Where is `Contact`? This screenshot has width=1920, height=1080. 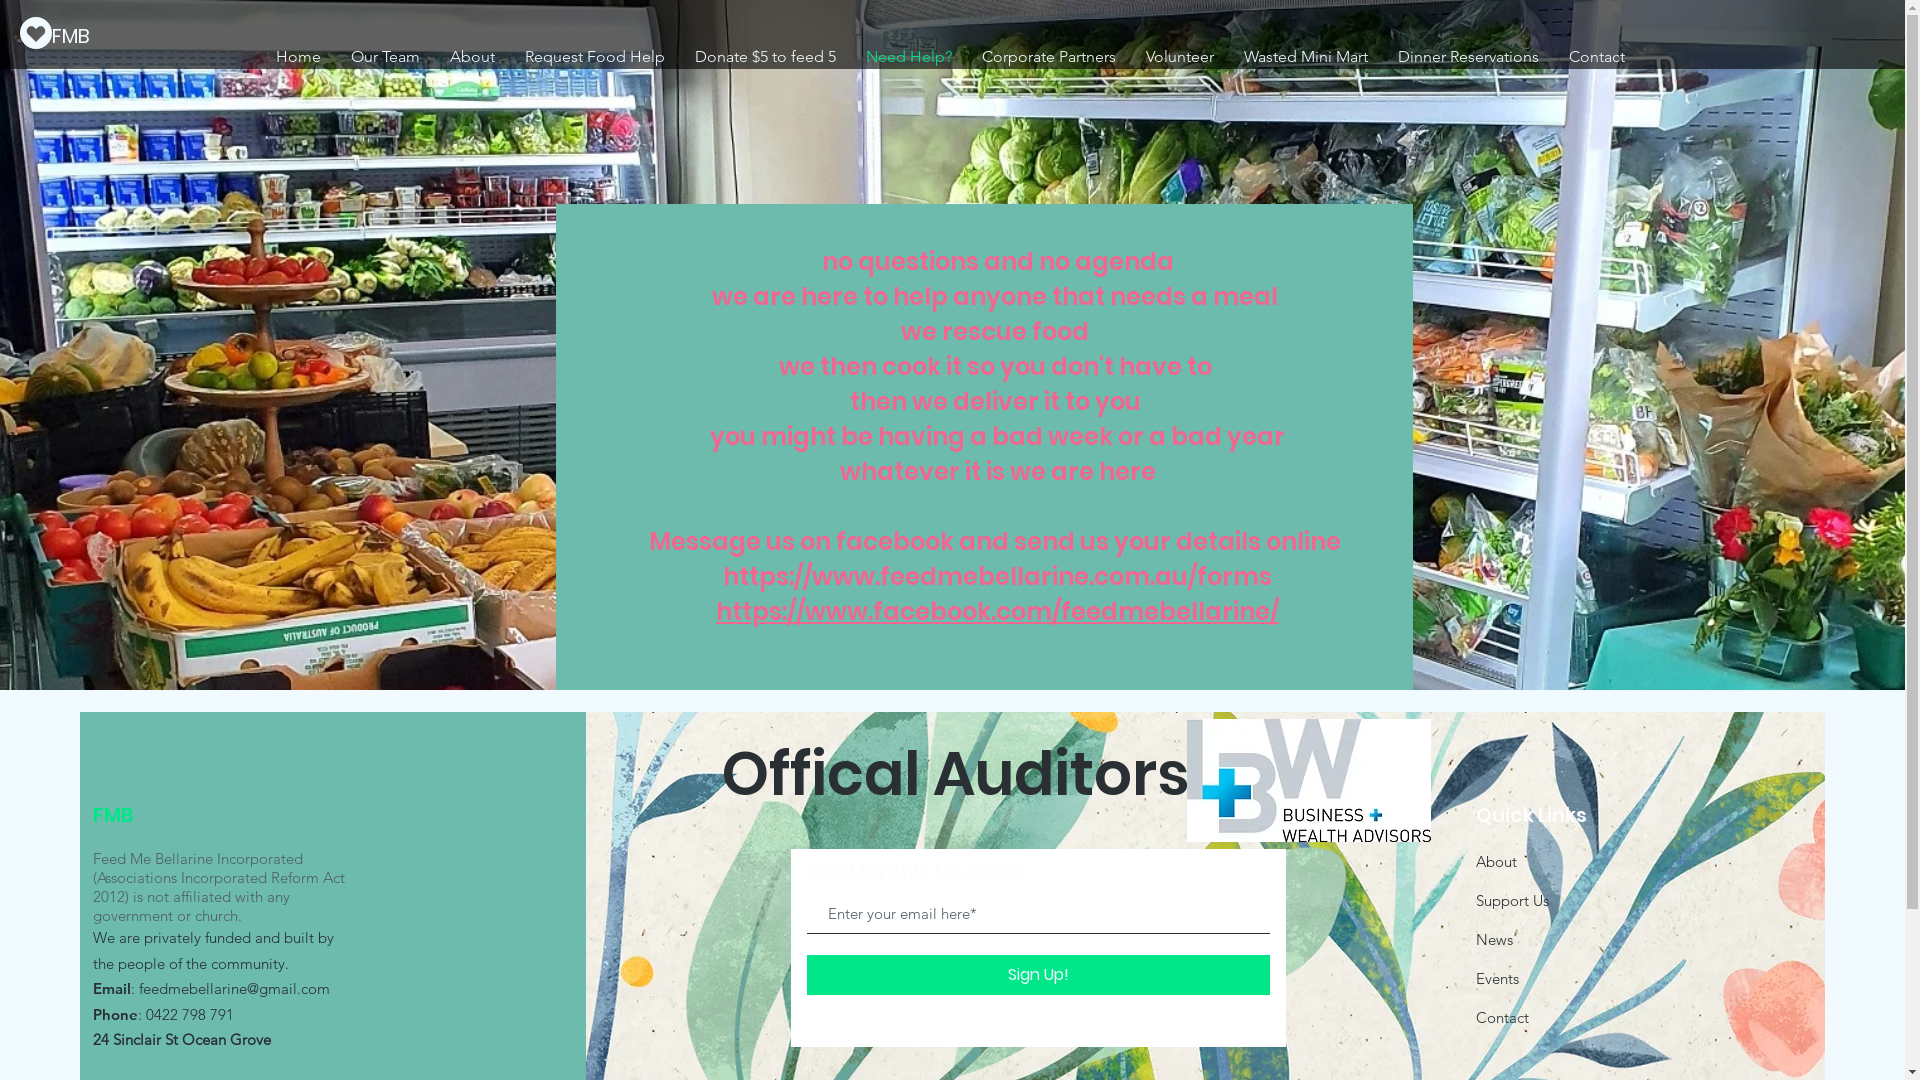 Contact is located at coordinates (1502, 1018).